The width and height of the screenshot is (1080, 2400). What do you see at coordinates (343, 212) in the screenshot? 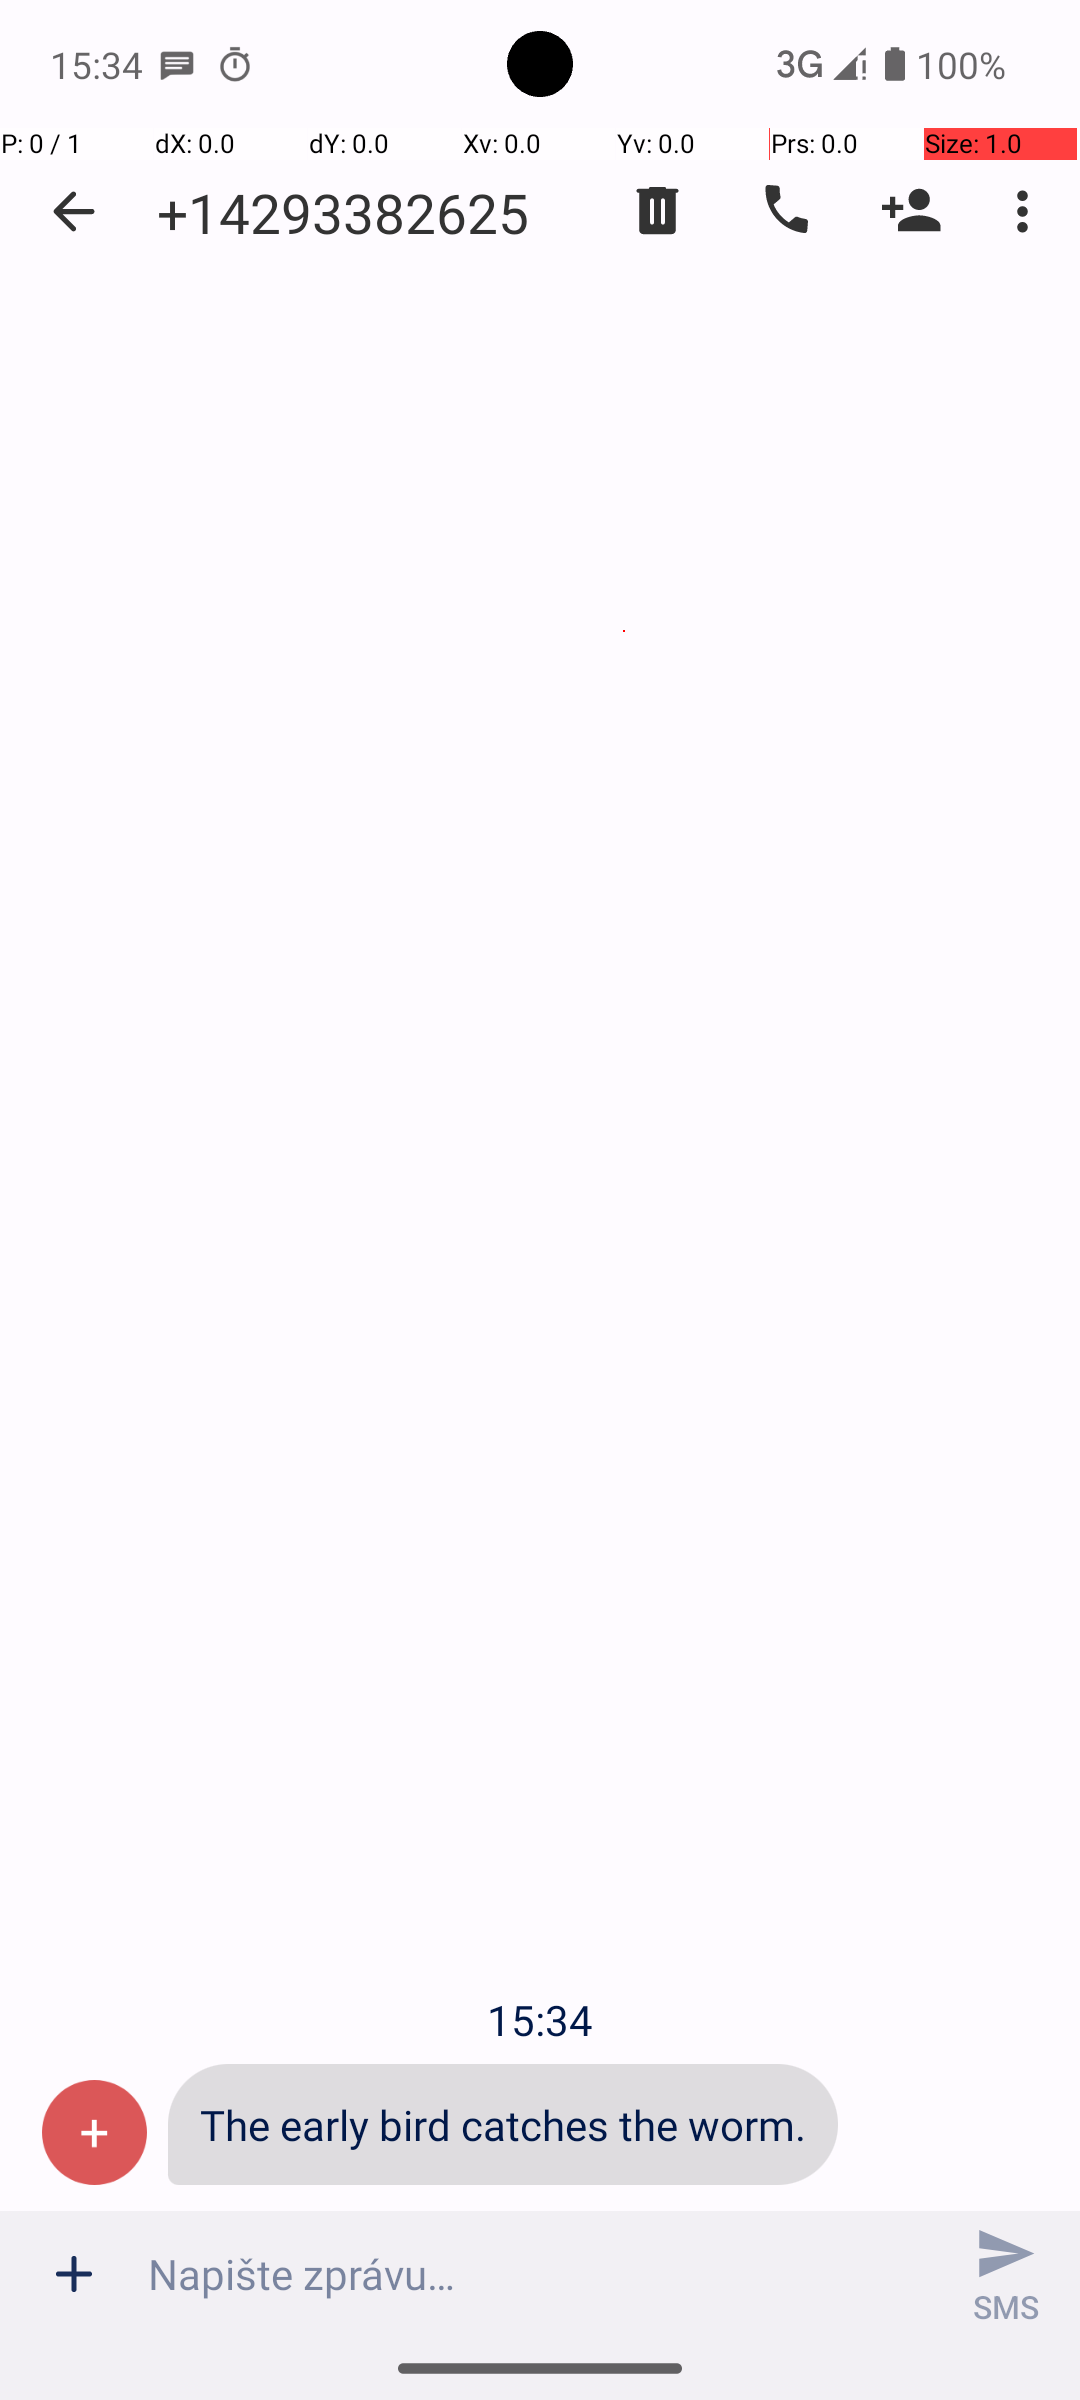
I see `+14293382625` at bounding box center [343, 212].